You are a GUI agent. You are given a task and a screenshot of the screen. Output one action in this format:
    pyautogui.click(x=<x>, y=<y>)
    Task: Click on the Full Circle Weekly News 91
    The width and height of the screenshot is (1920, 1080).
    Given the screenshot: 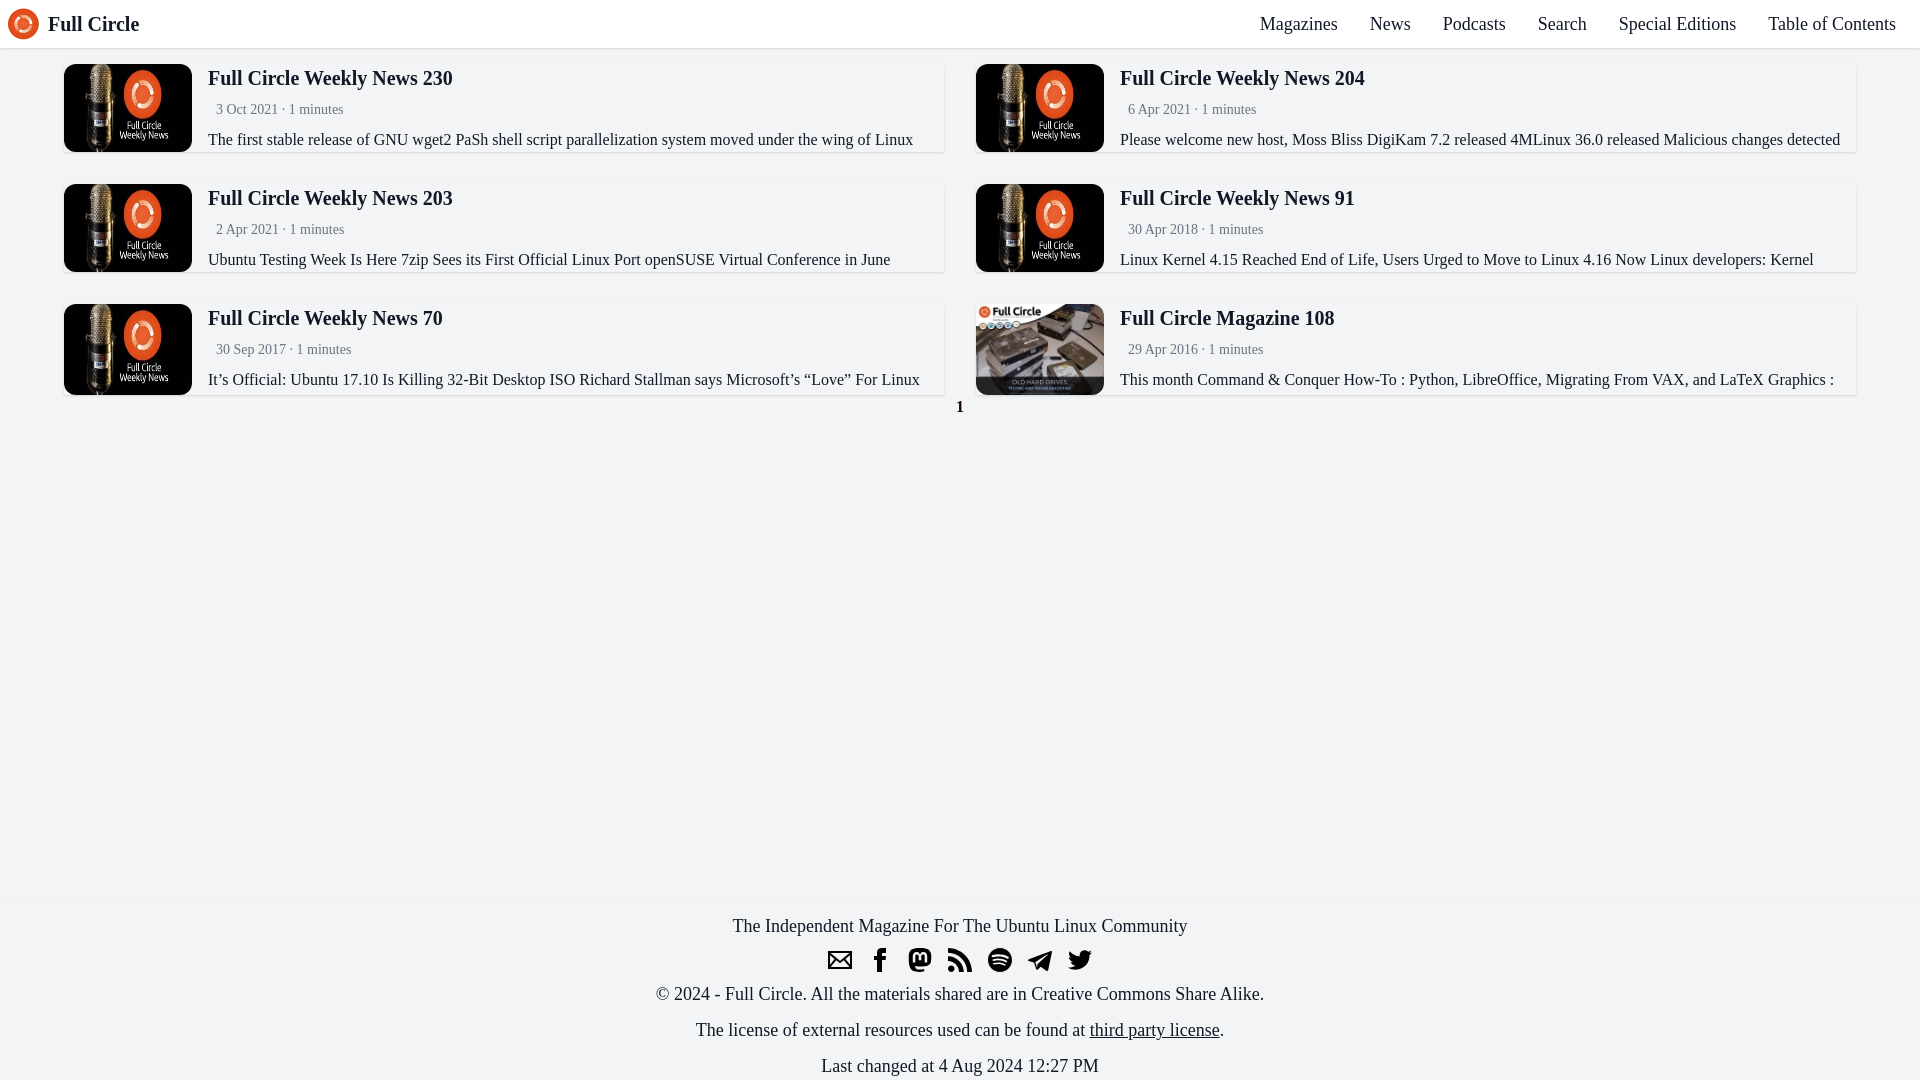 What is the action you would take?
    pyautogui.click(x=1488, y=197)
    